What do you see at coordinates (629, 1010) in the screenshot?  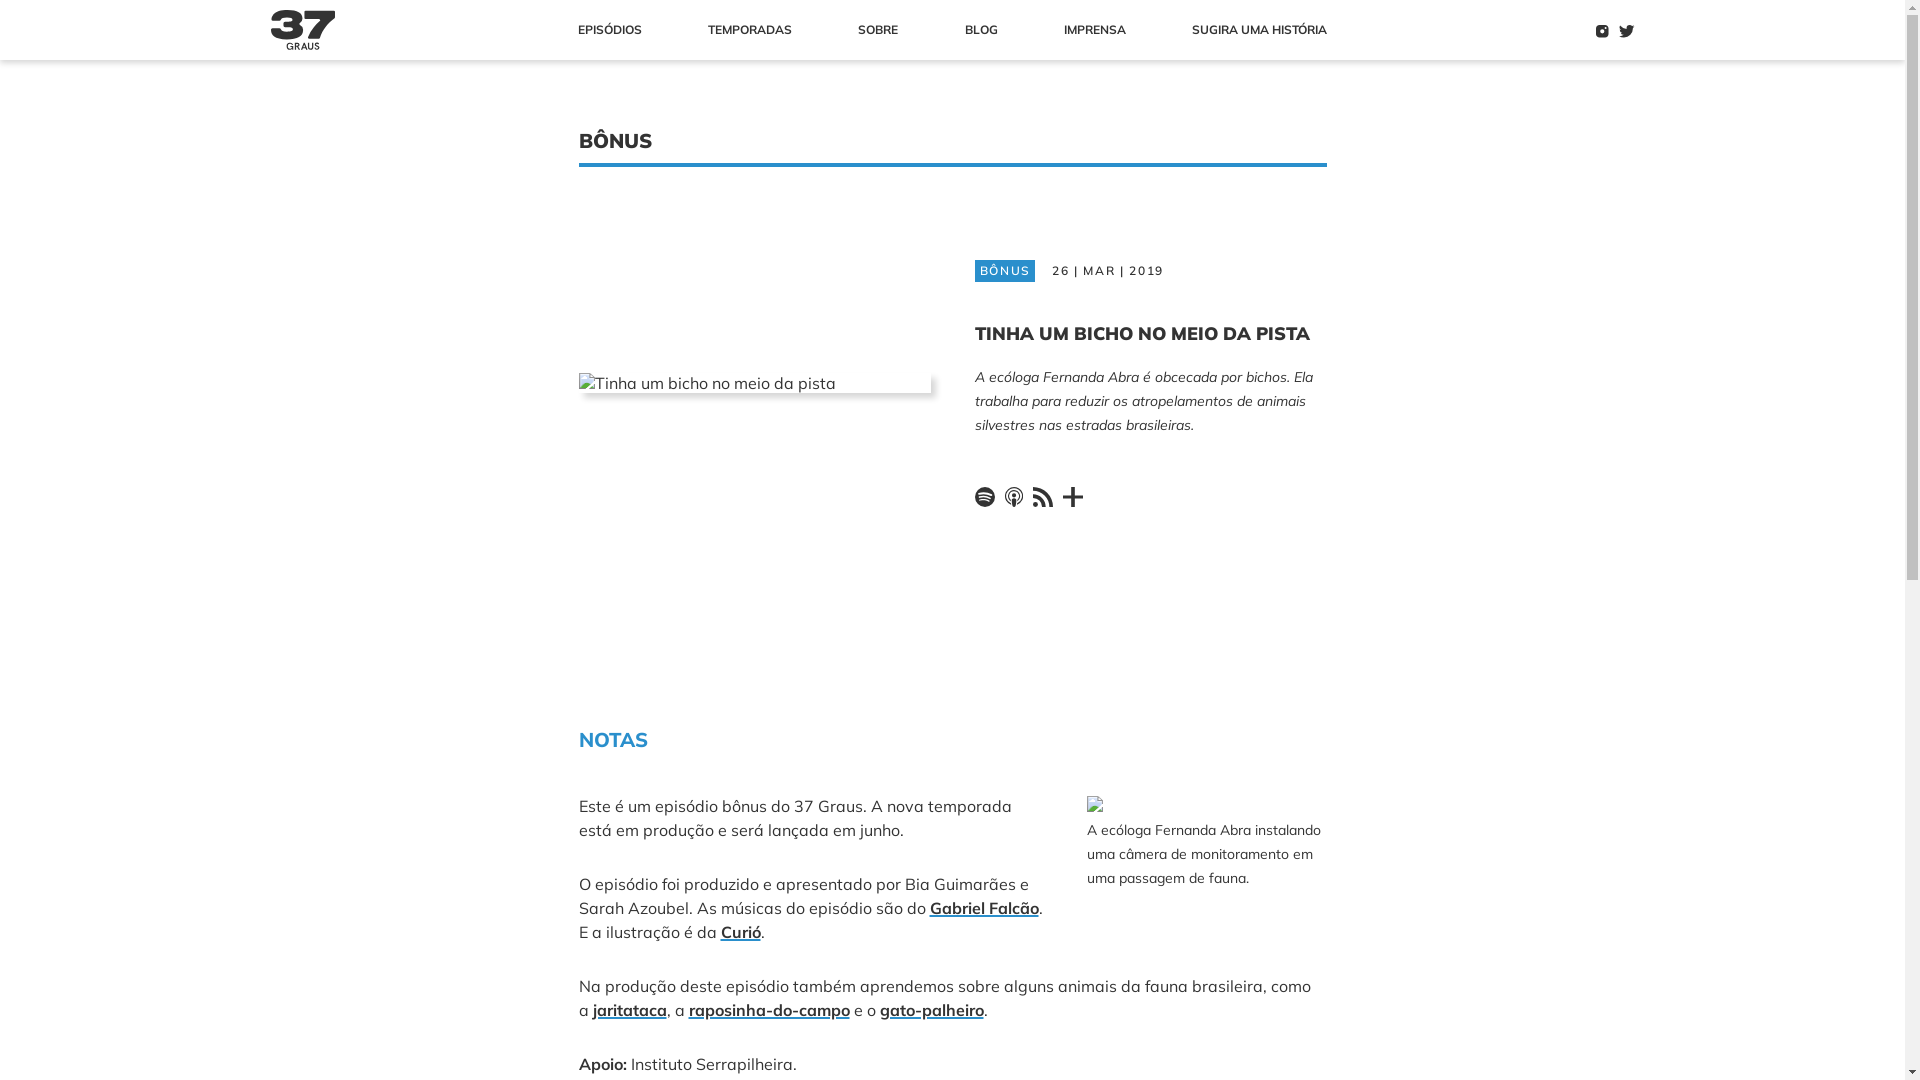 I see `jaritataca` at bounding box center [629, 1010].